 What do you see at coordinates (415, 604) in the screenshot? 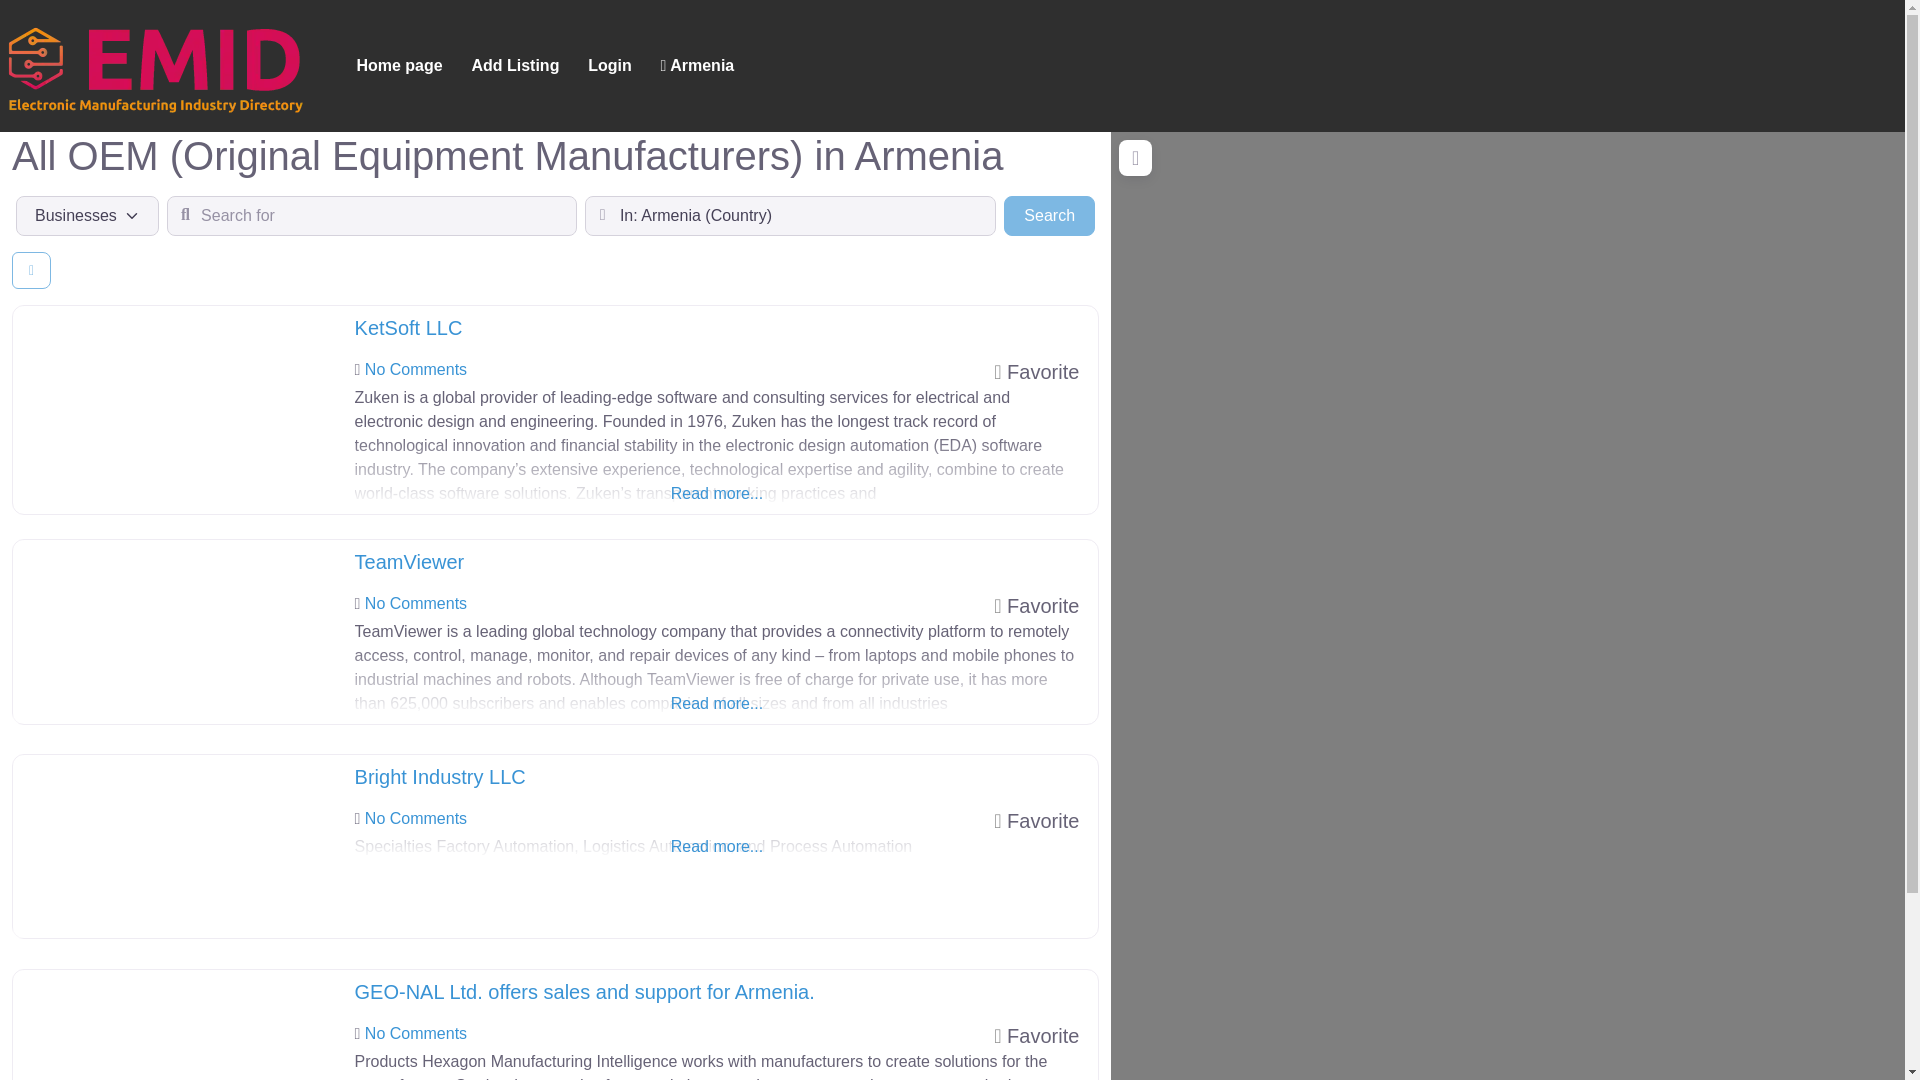
I see `Add to Favorites` at bounding box center [415, 604].